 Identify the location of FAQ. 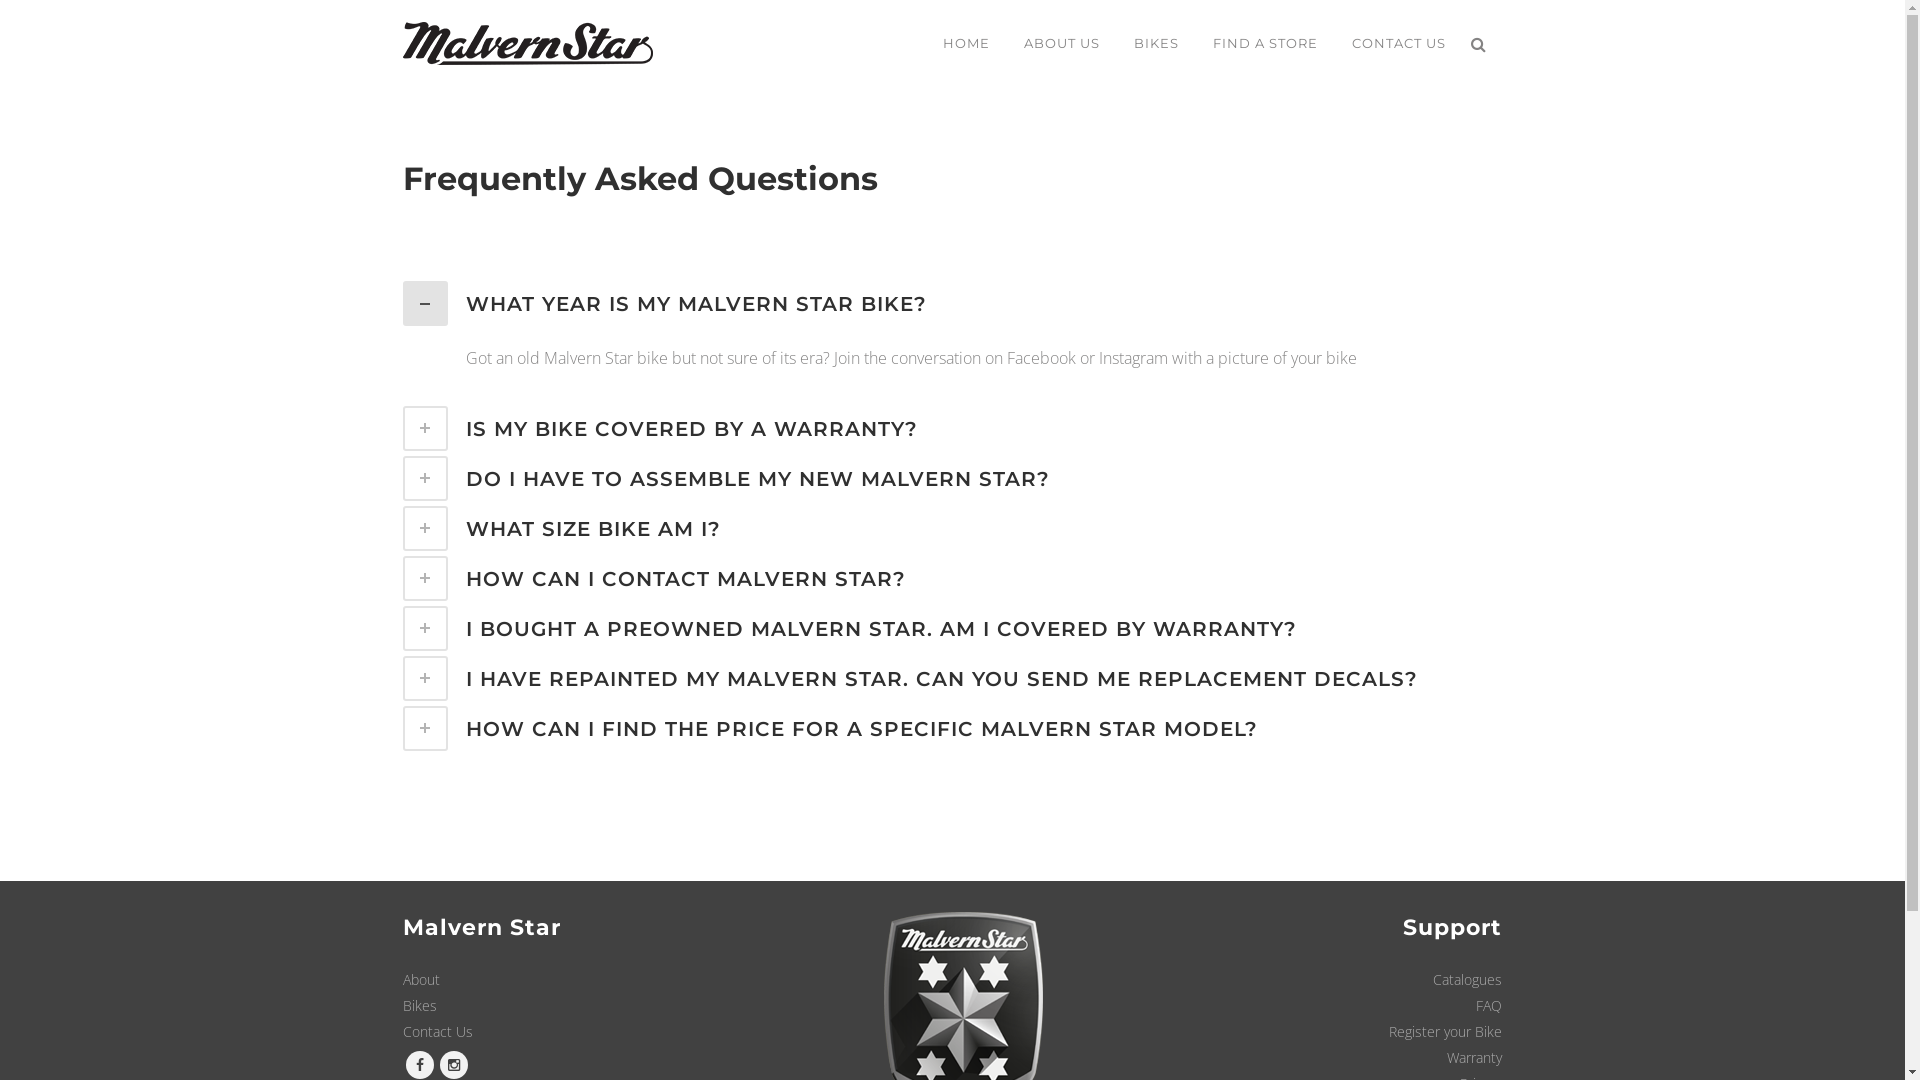
(1489, 1006).